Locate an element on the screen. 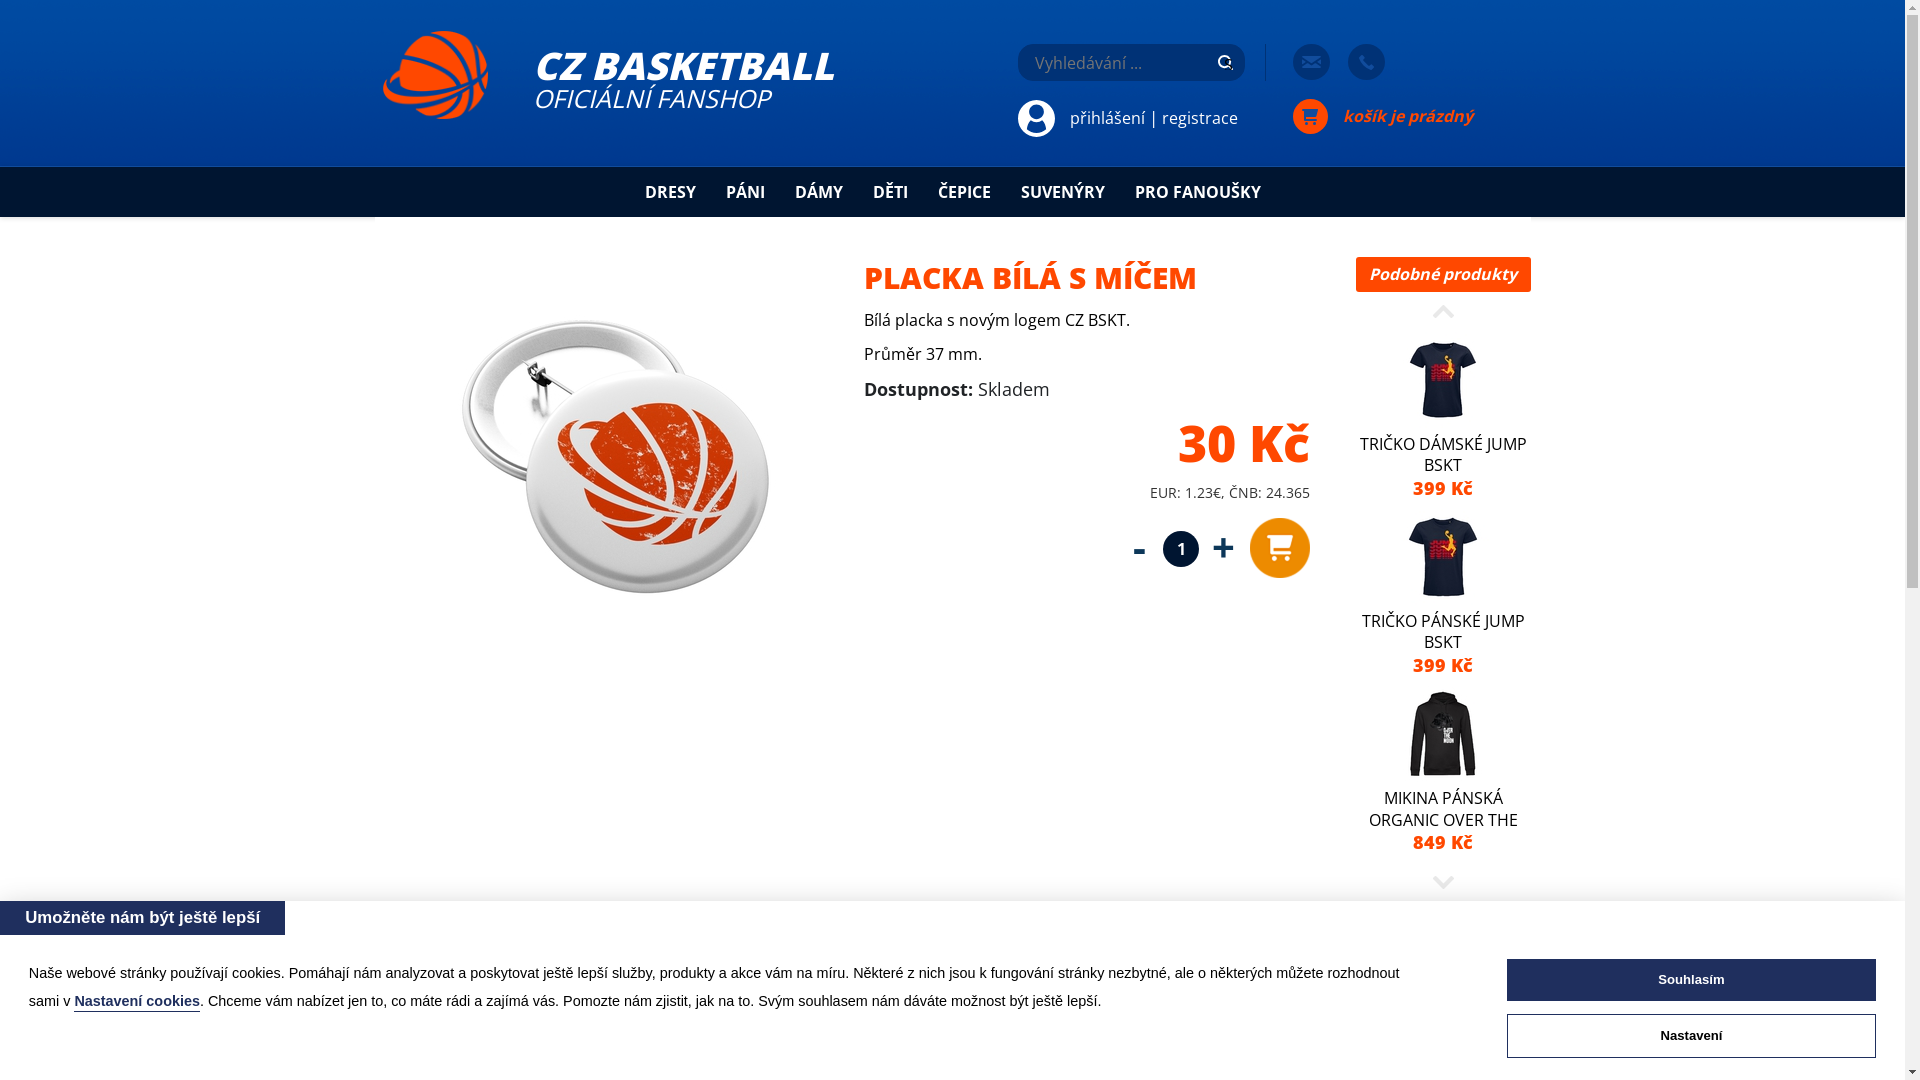 The width and height of the screenshot is (1920, 1080). registrace is located at coordinates (1200, 118).